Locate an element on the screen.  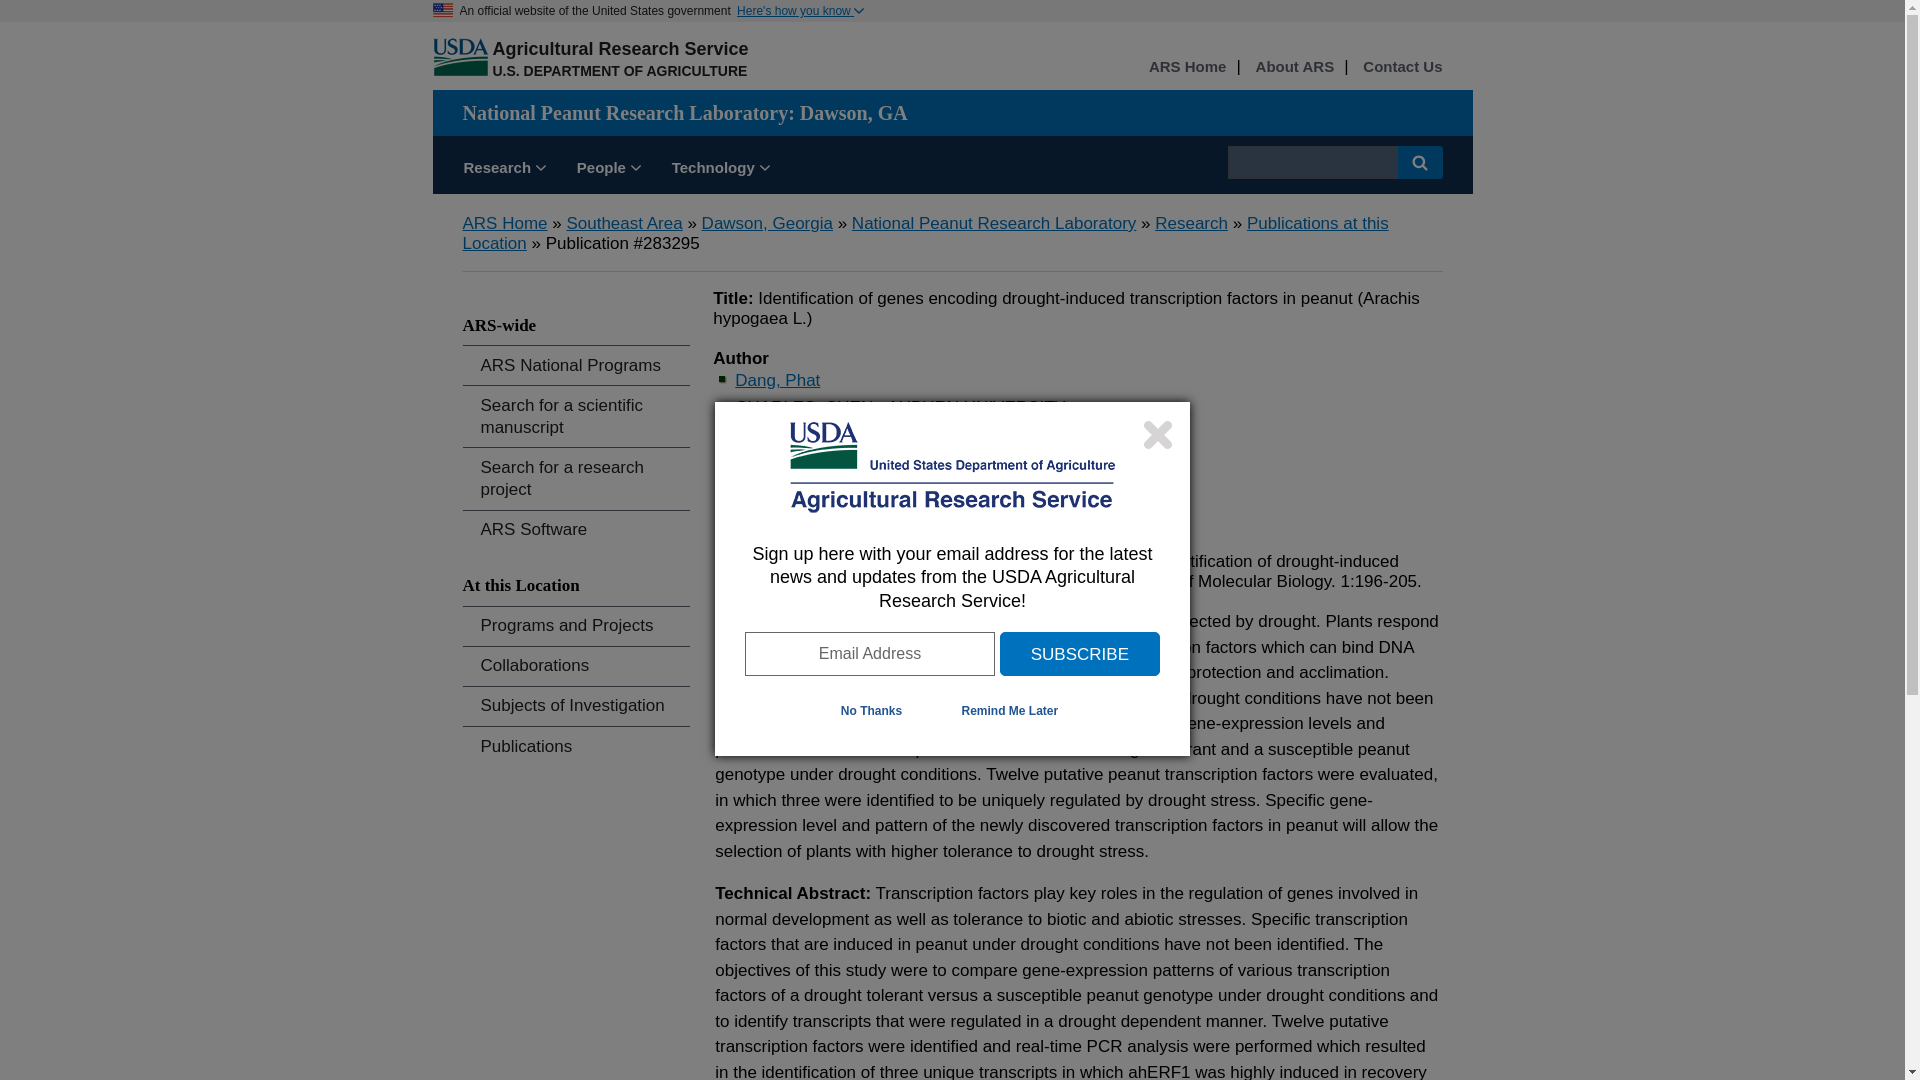
ARS Home is located at coordinates (1187, 67).